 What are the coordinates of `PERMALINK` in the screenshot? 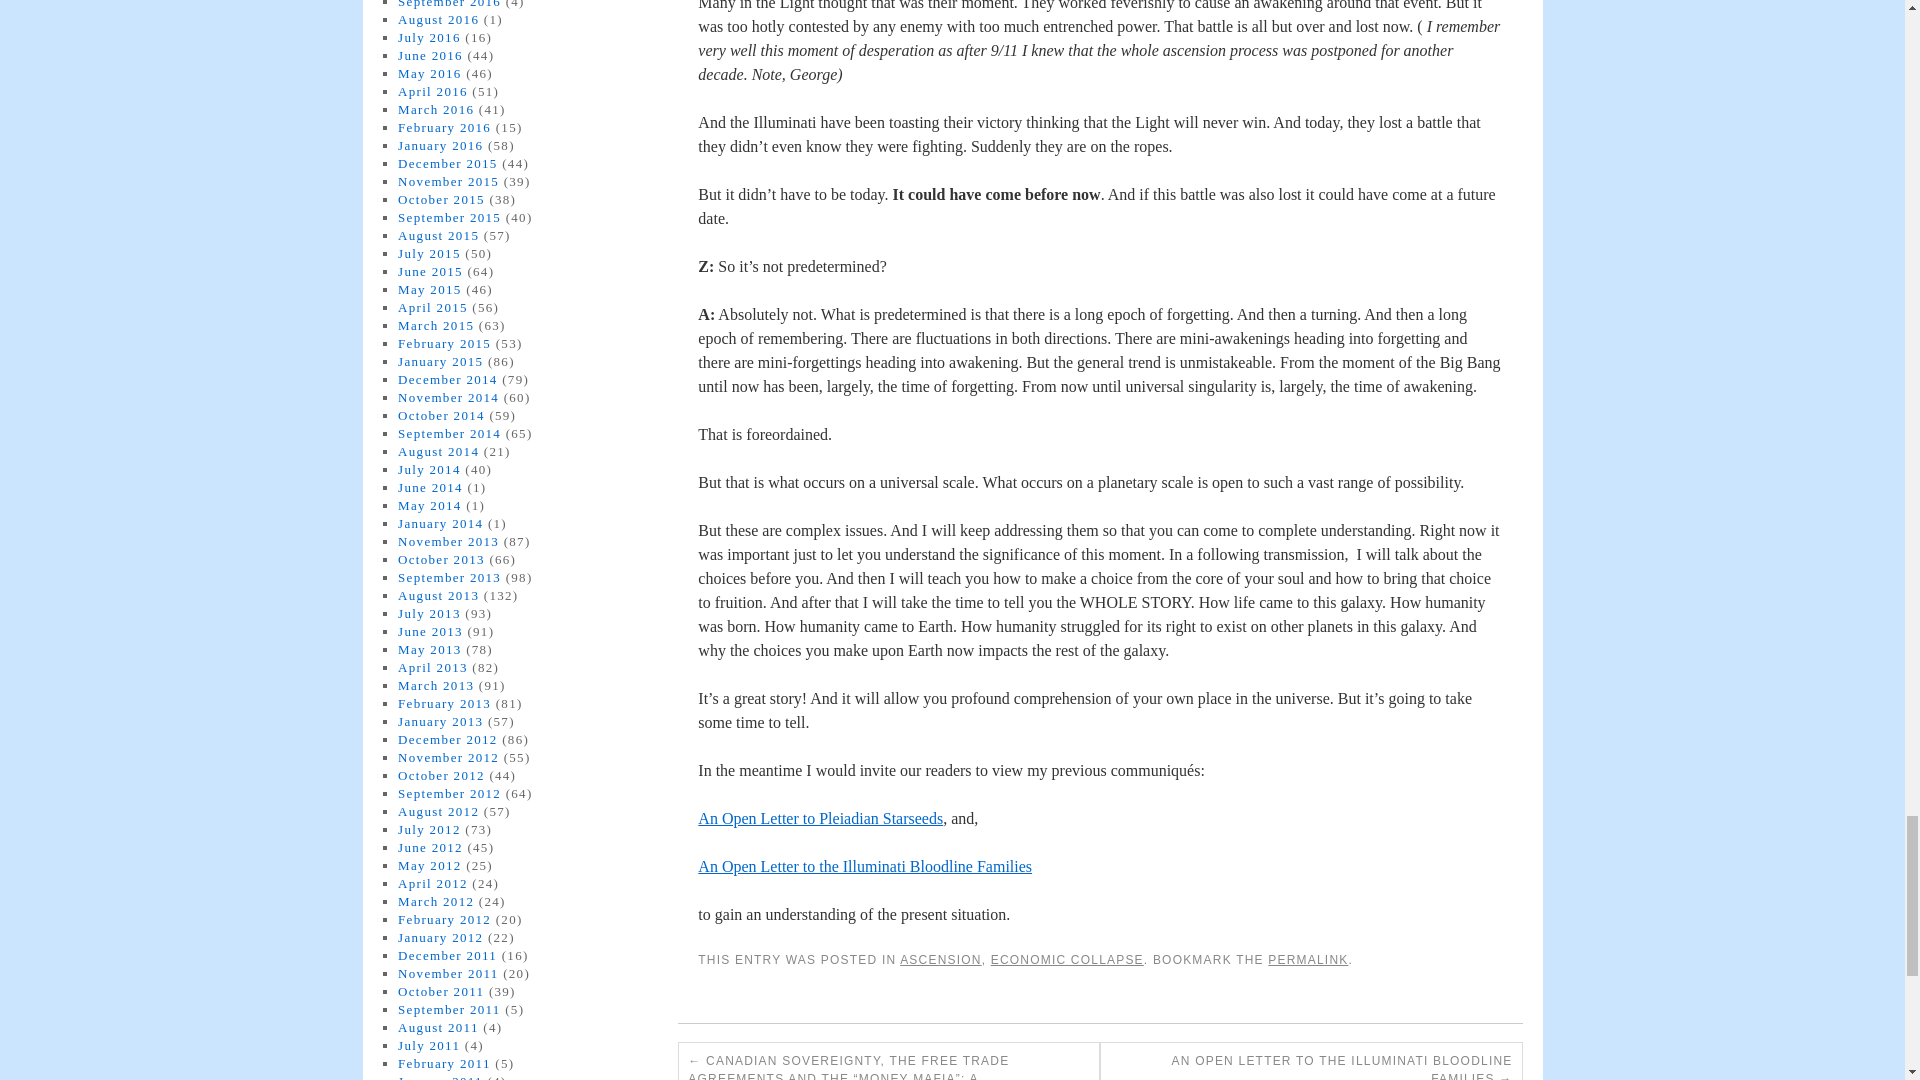 It's located at (1307, 959).